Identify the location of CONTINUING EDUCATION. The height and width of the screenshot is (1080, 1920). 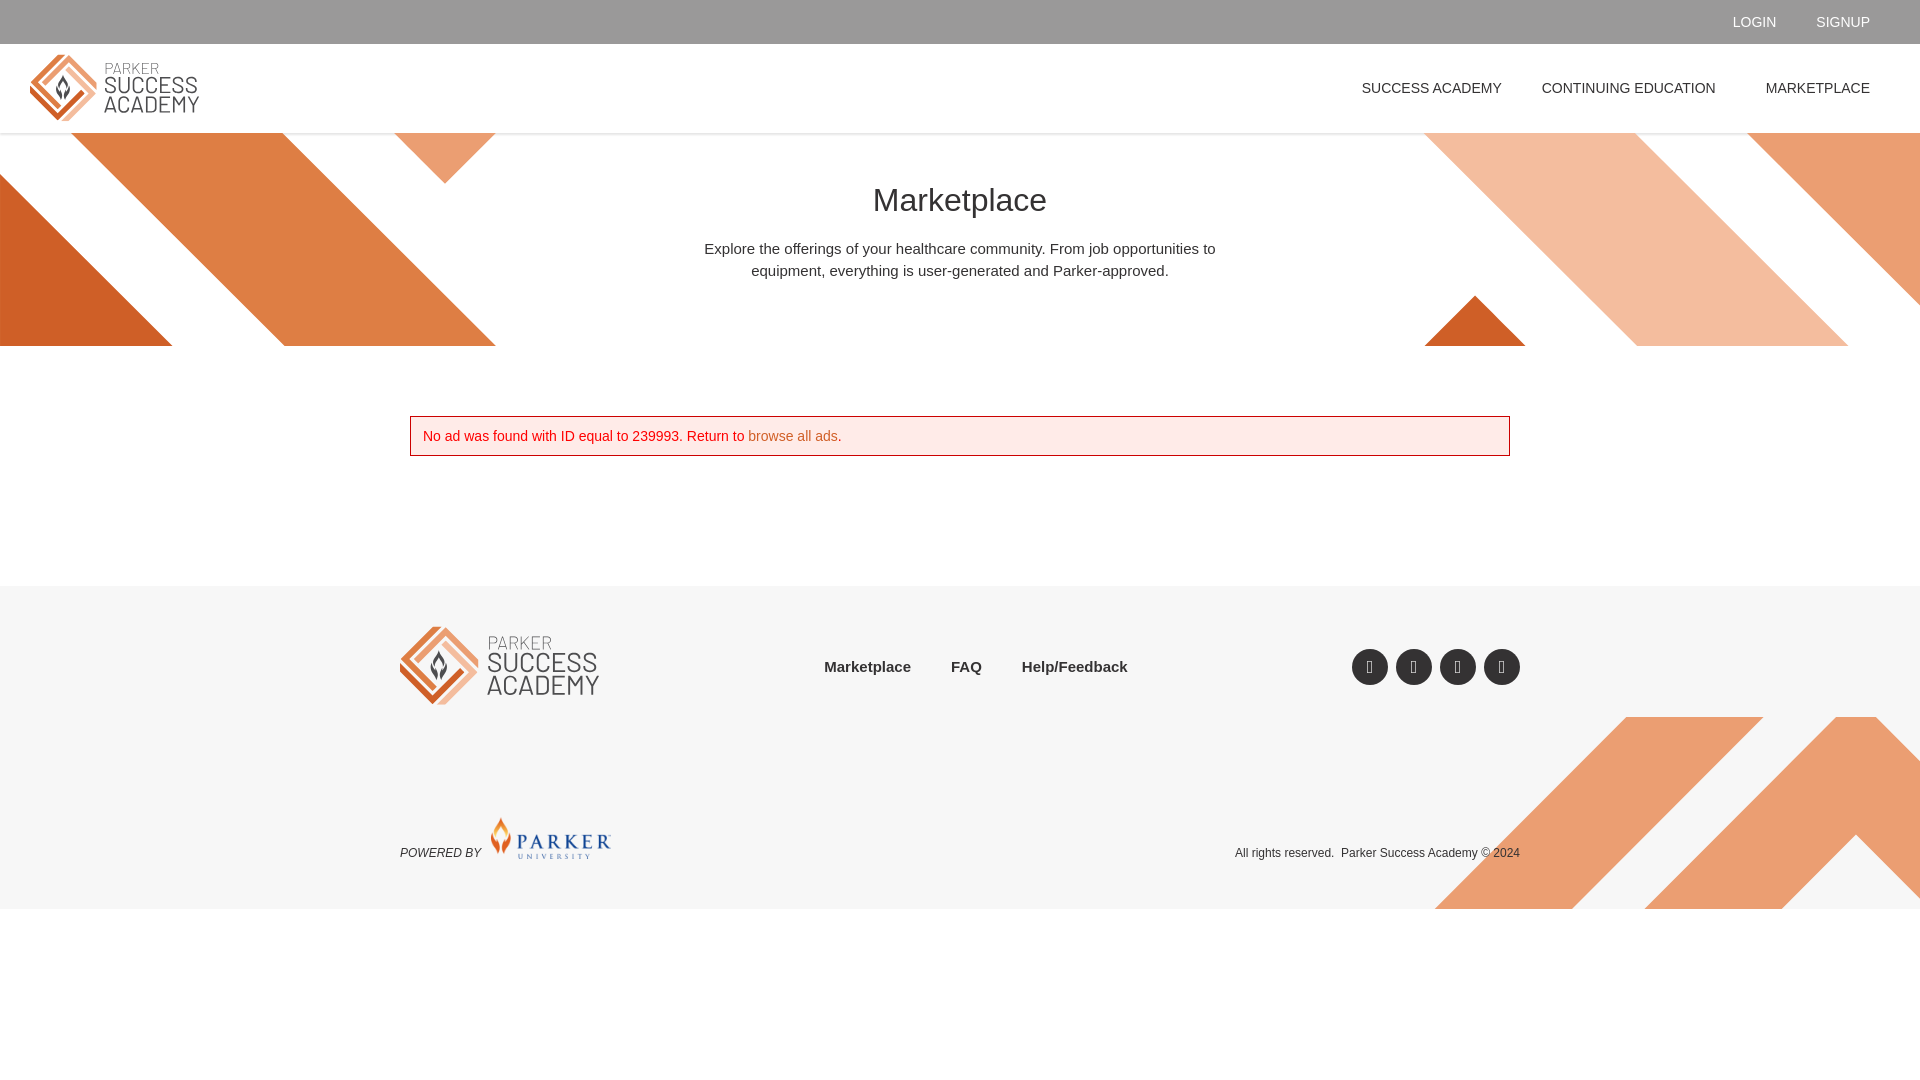
(1634, 88).